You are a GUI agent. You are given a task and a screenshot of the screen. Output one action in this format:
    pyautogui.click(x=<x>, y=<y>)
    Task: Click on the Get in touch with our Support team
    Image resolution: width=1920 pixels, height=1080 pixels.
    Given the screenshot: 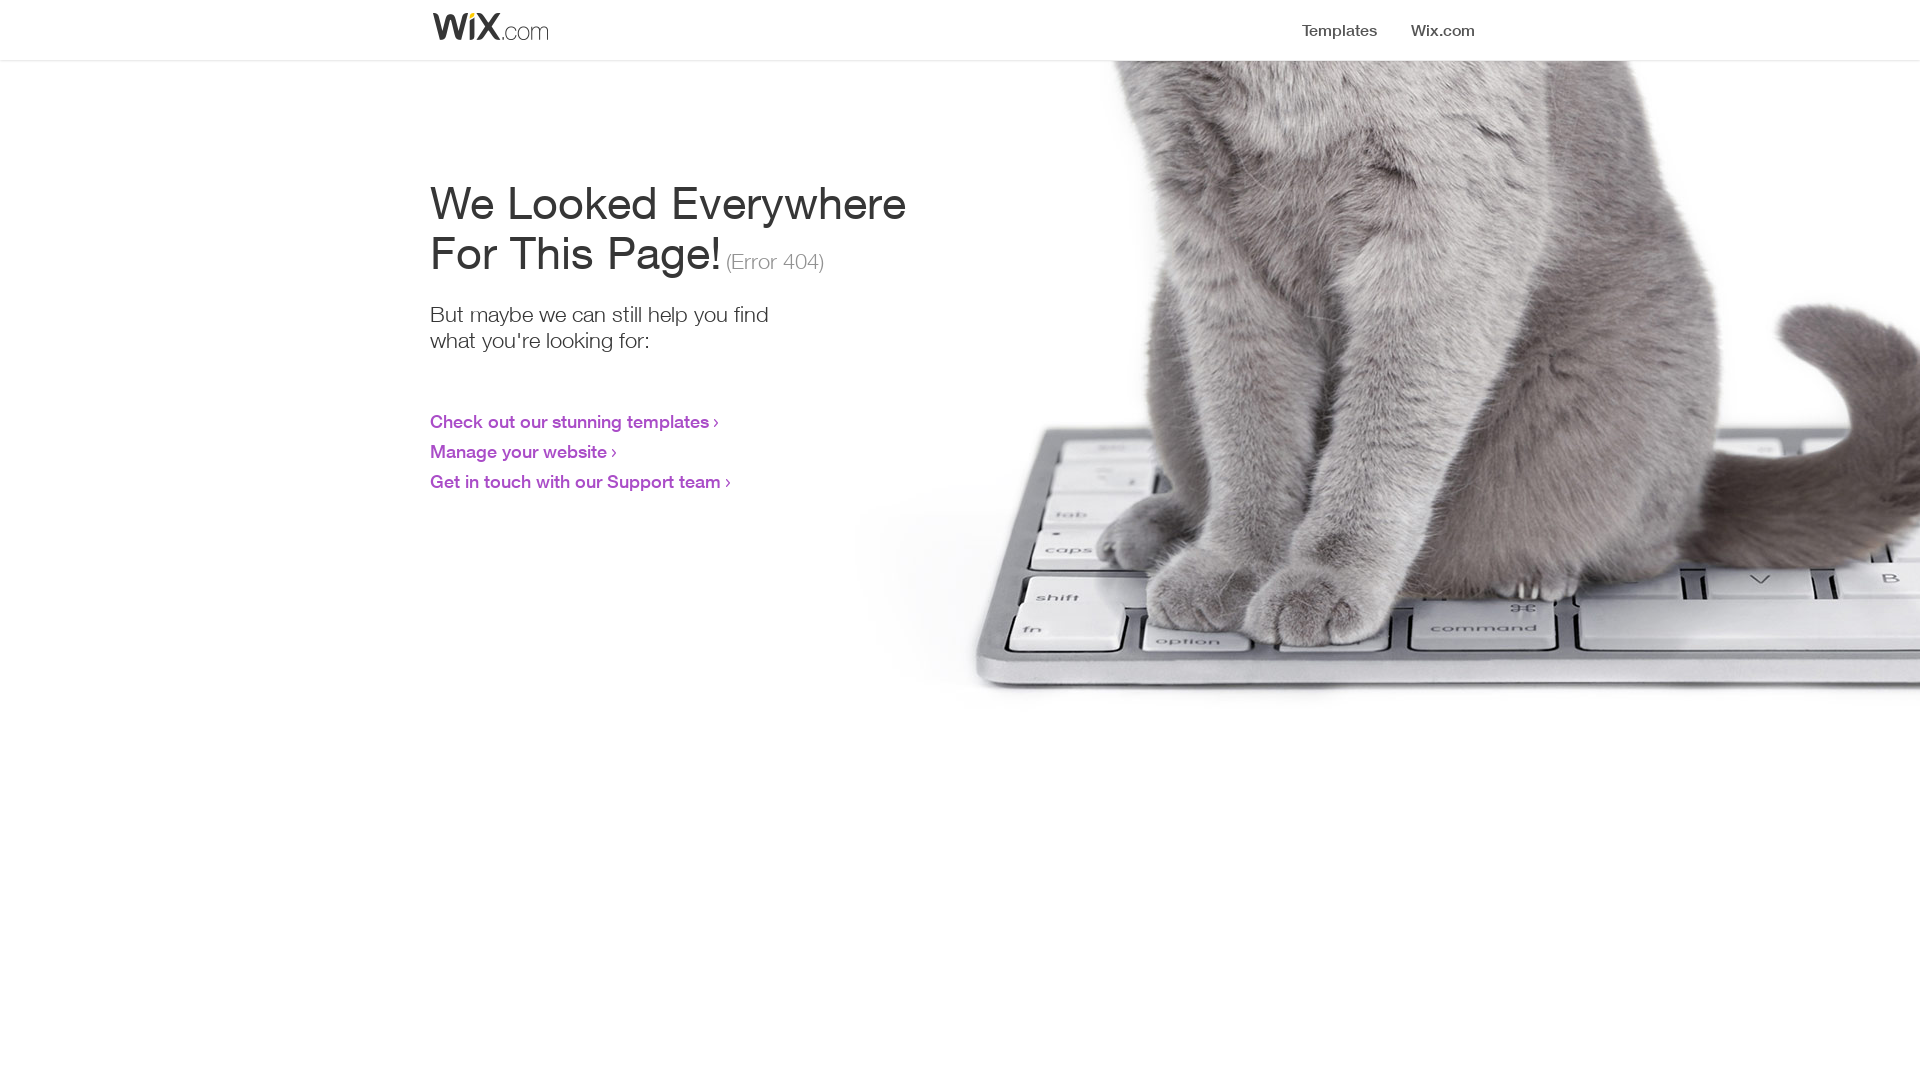 What is the action you would take?
    pyautogui.click(x=576, y=481)
    